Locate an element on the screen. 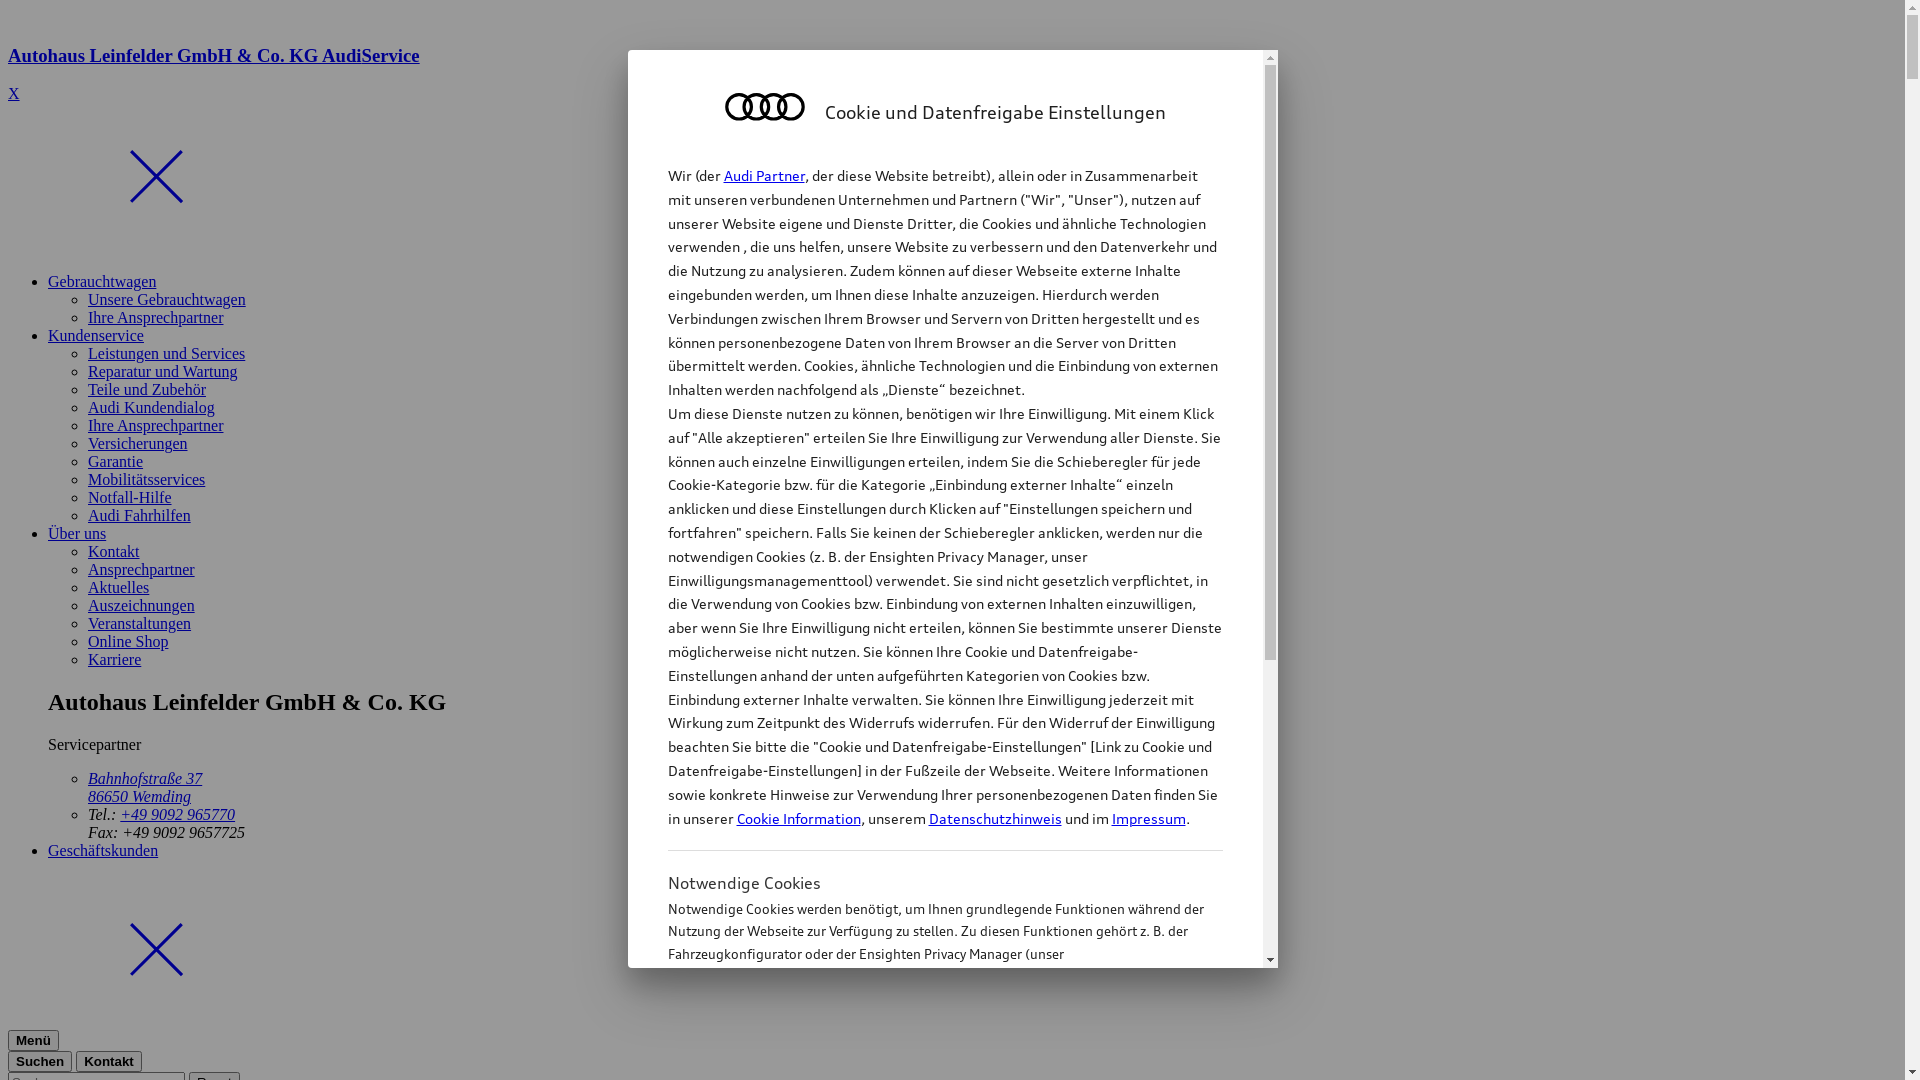 Image resolution: width=1920 pixels, height=1080 pixels. Reparatur und Wartung is located at coordinates (162, 372).